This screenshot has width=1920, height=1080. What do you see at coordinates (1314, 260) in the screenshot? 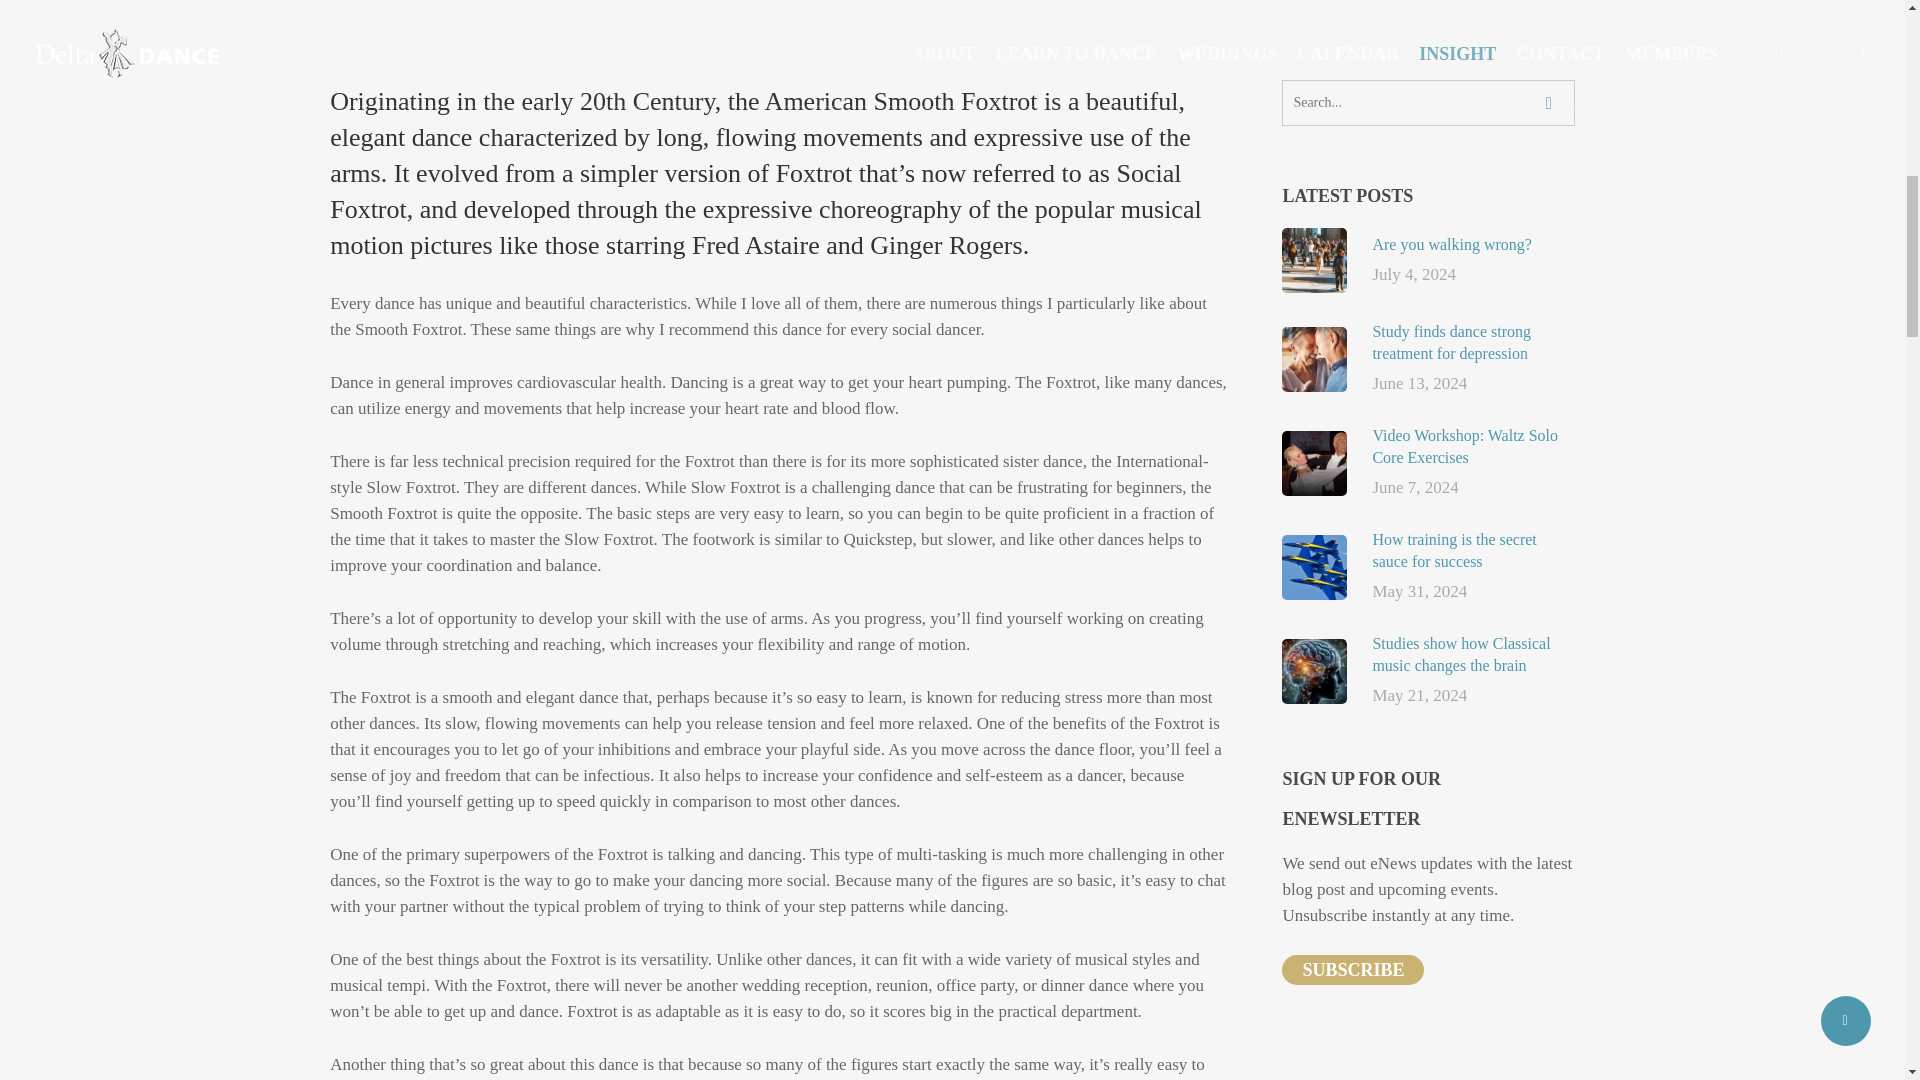
I see `group-of-people-walking - Delta.Dance` at bounding box center [1314, 260].